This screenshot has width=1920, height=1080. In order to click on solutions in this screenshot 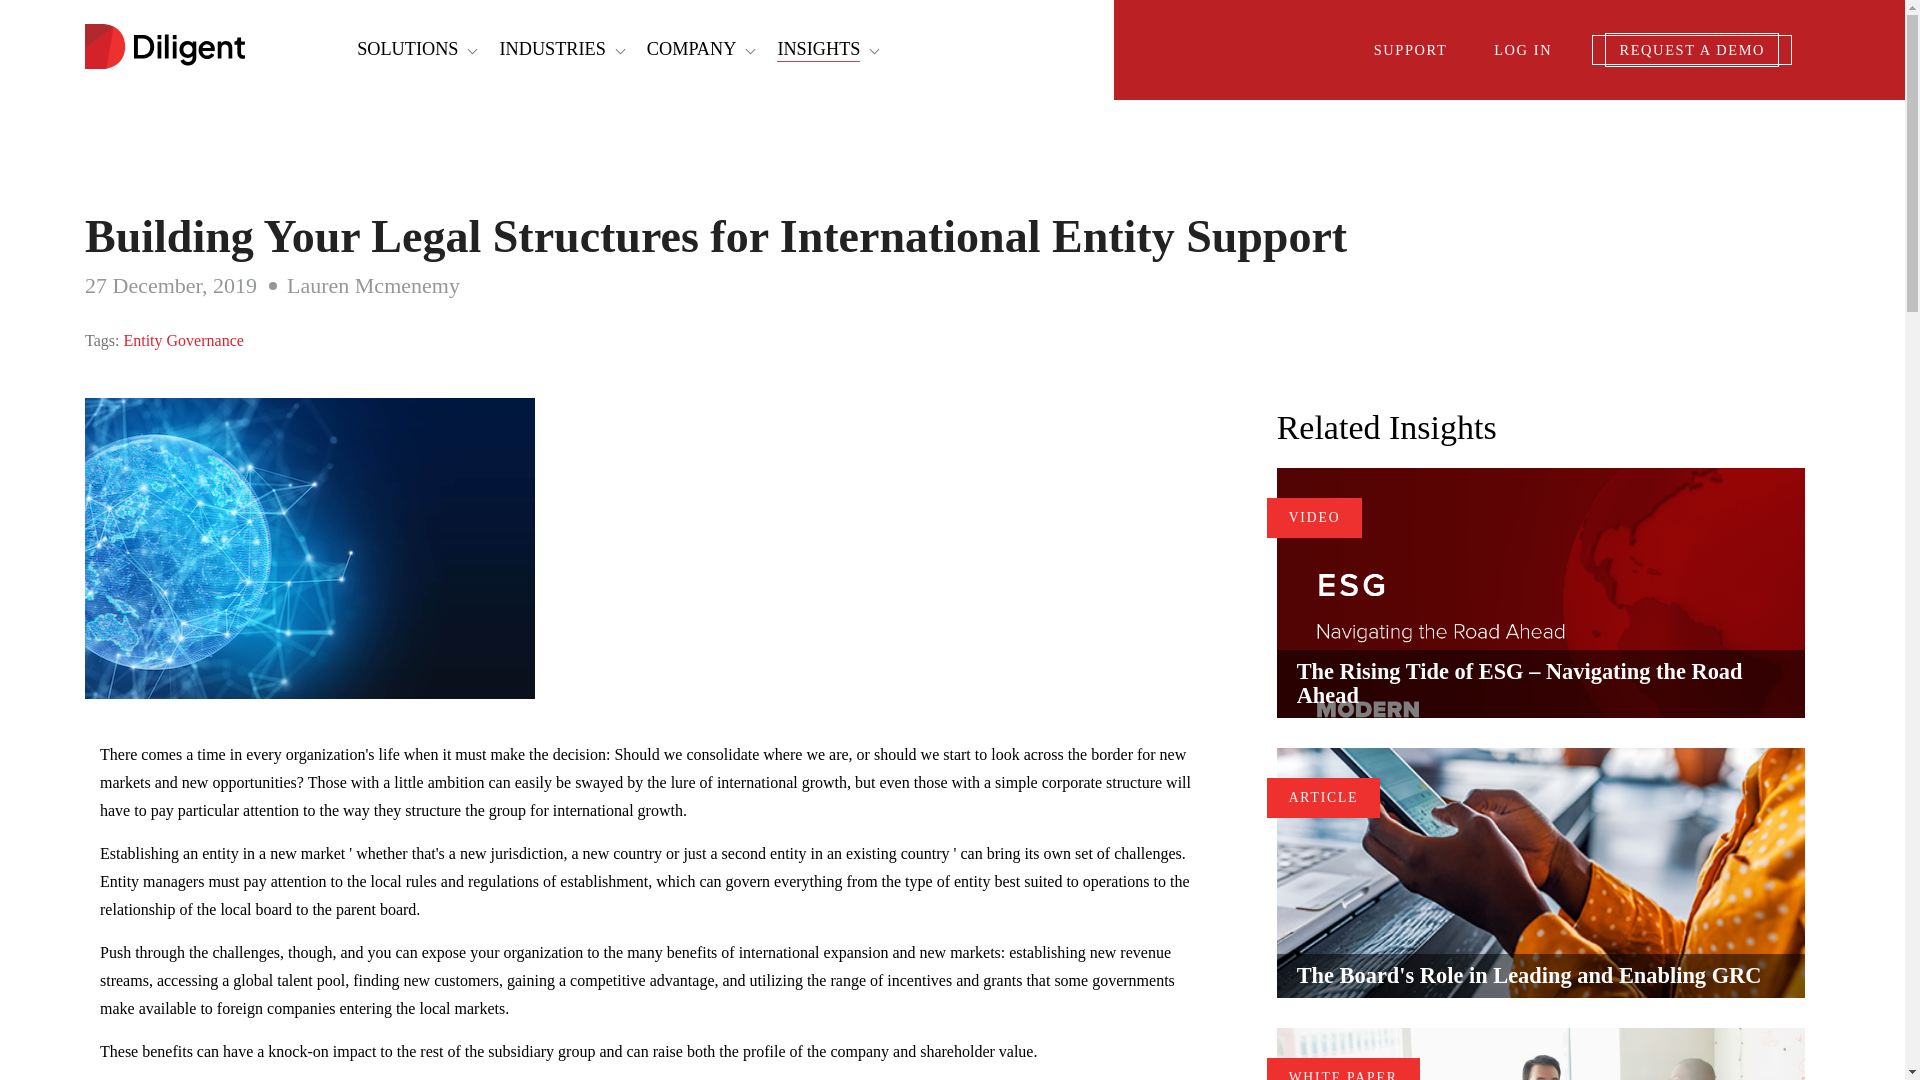, I will do `click(408, 48)`.